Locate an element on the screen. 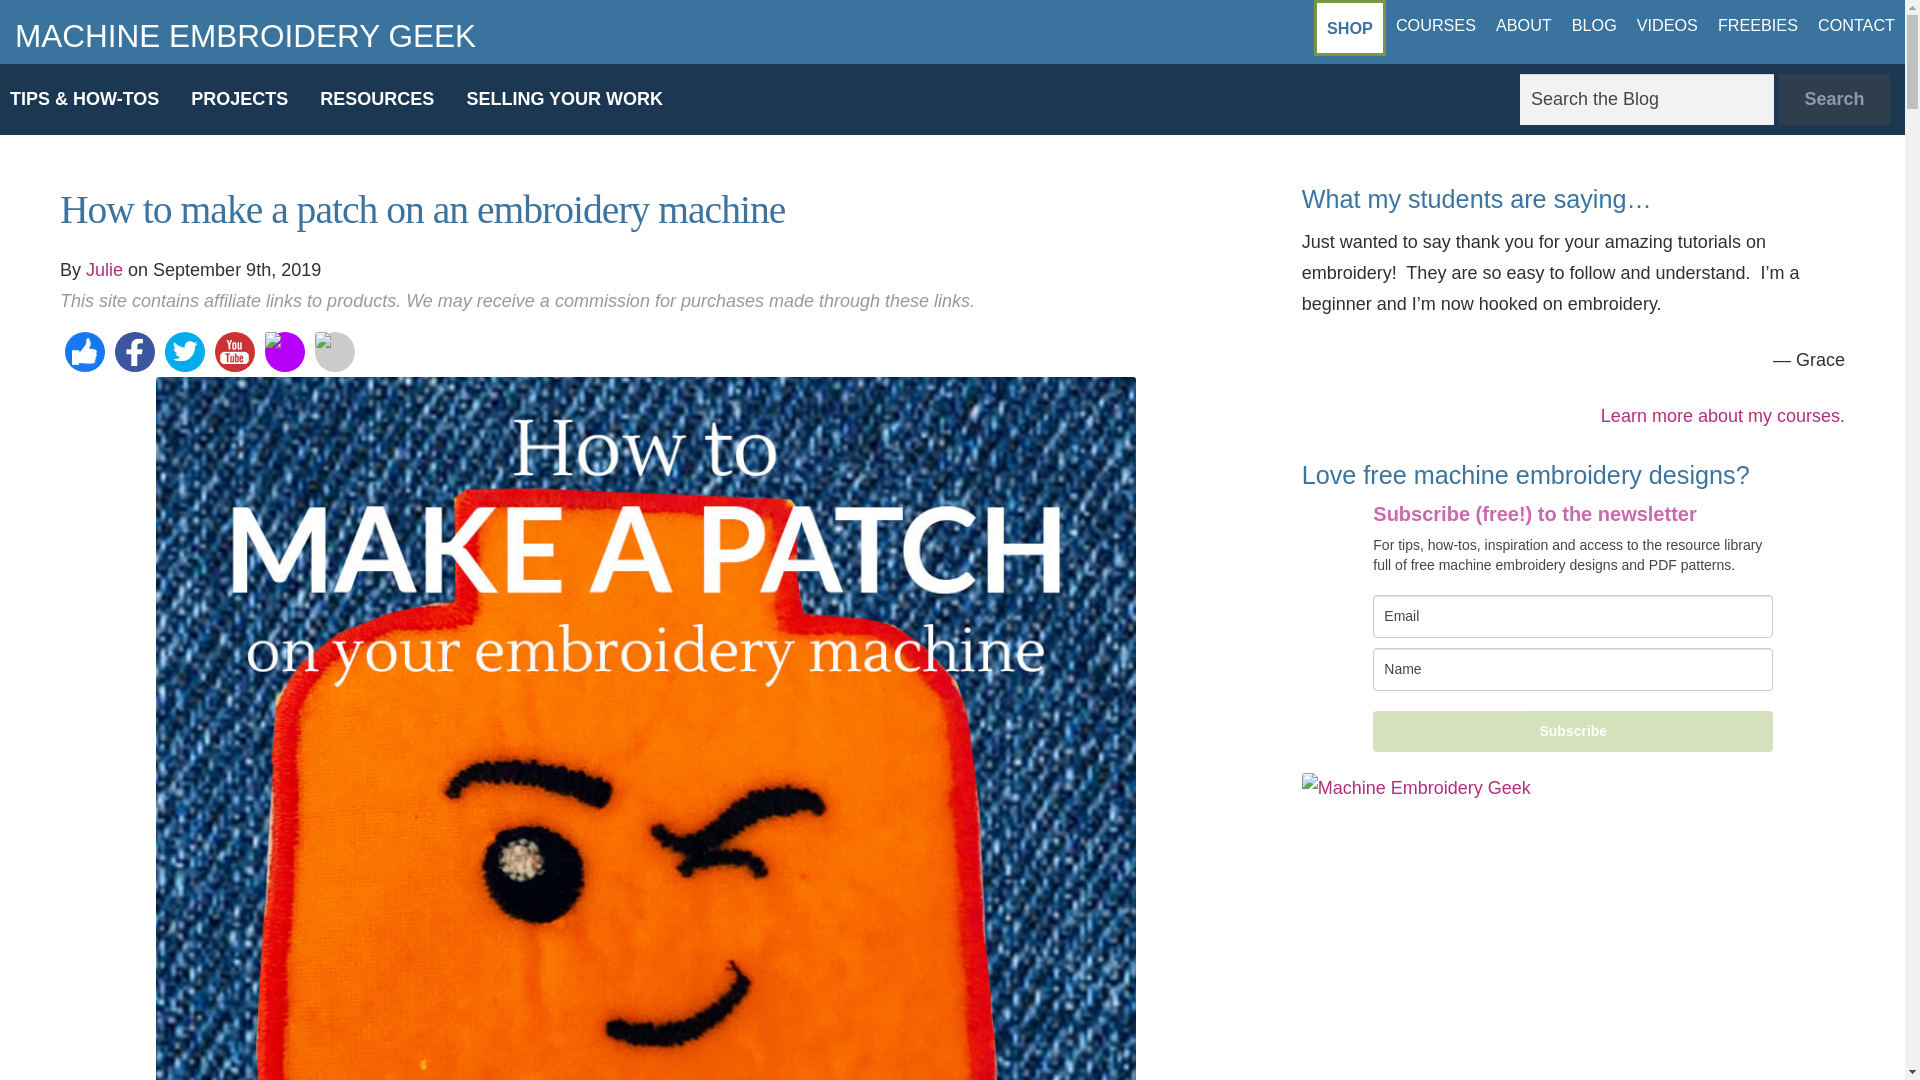 This screenshot has width=1920, height=1080. Search is located at coordinates (1834, 100).